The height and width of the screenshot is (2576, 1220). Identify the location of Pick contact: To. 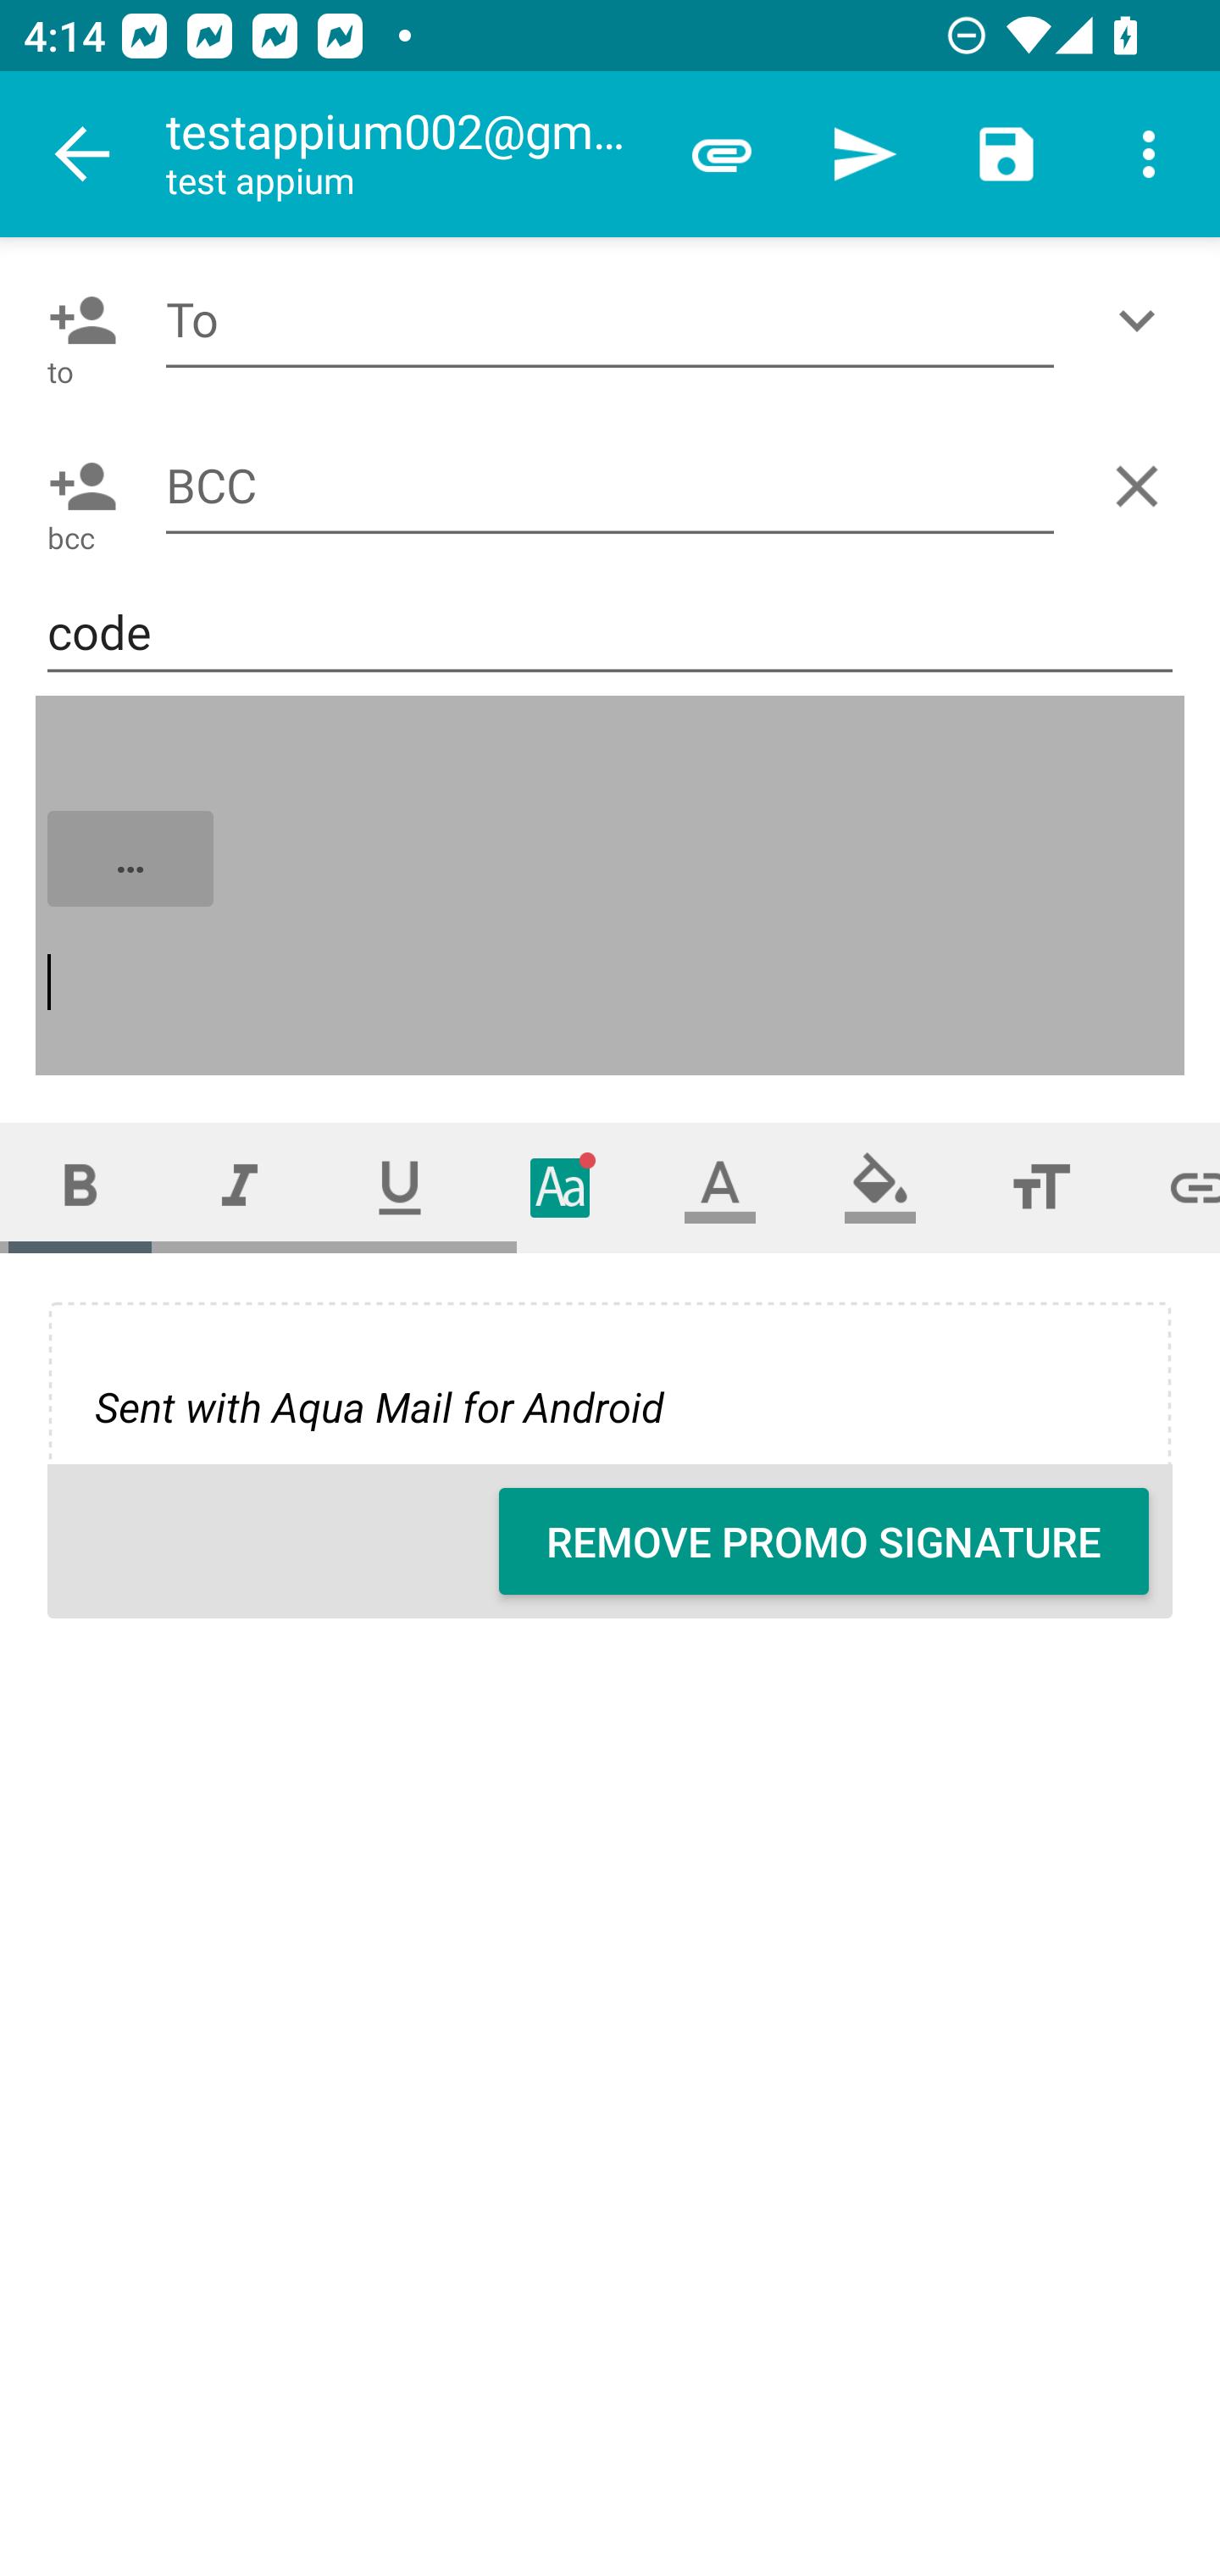
(76, 320).